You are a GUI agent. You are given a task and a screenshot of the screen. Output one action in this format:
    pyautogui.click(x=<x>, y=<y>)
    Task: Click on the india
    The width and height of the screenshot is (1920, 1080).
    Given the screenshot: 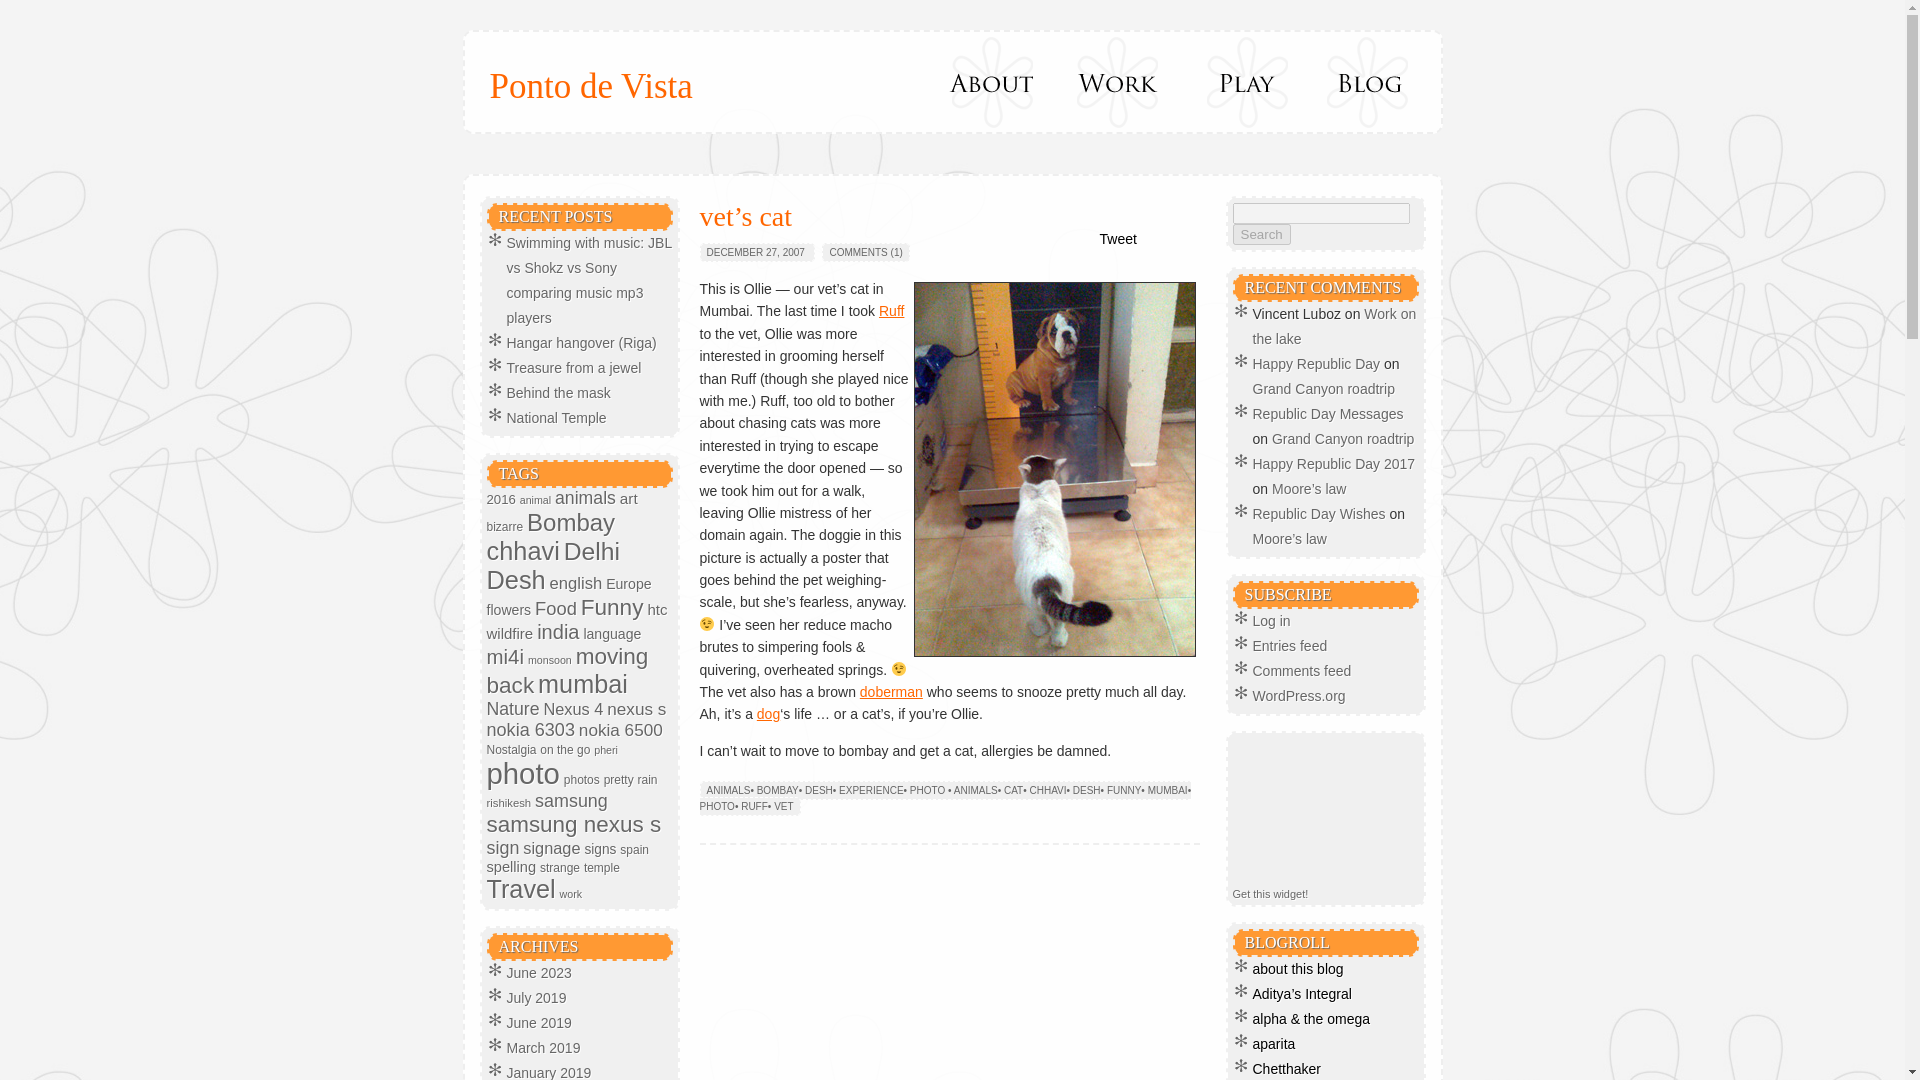 What is the action you would take?
    pyautogui.click(x=558, y=632)
    